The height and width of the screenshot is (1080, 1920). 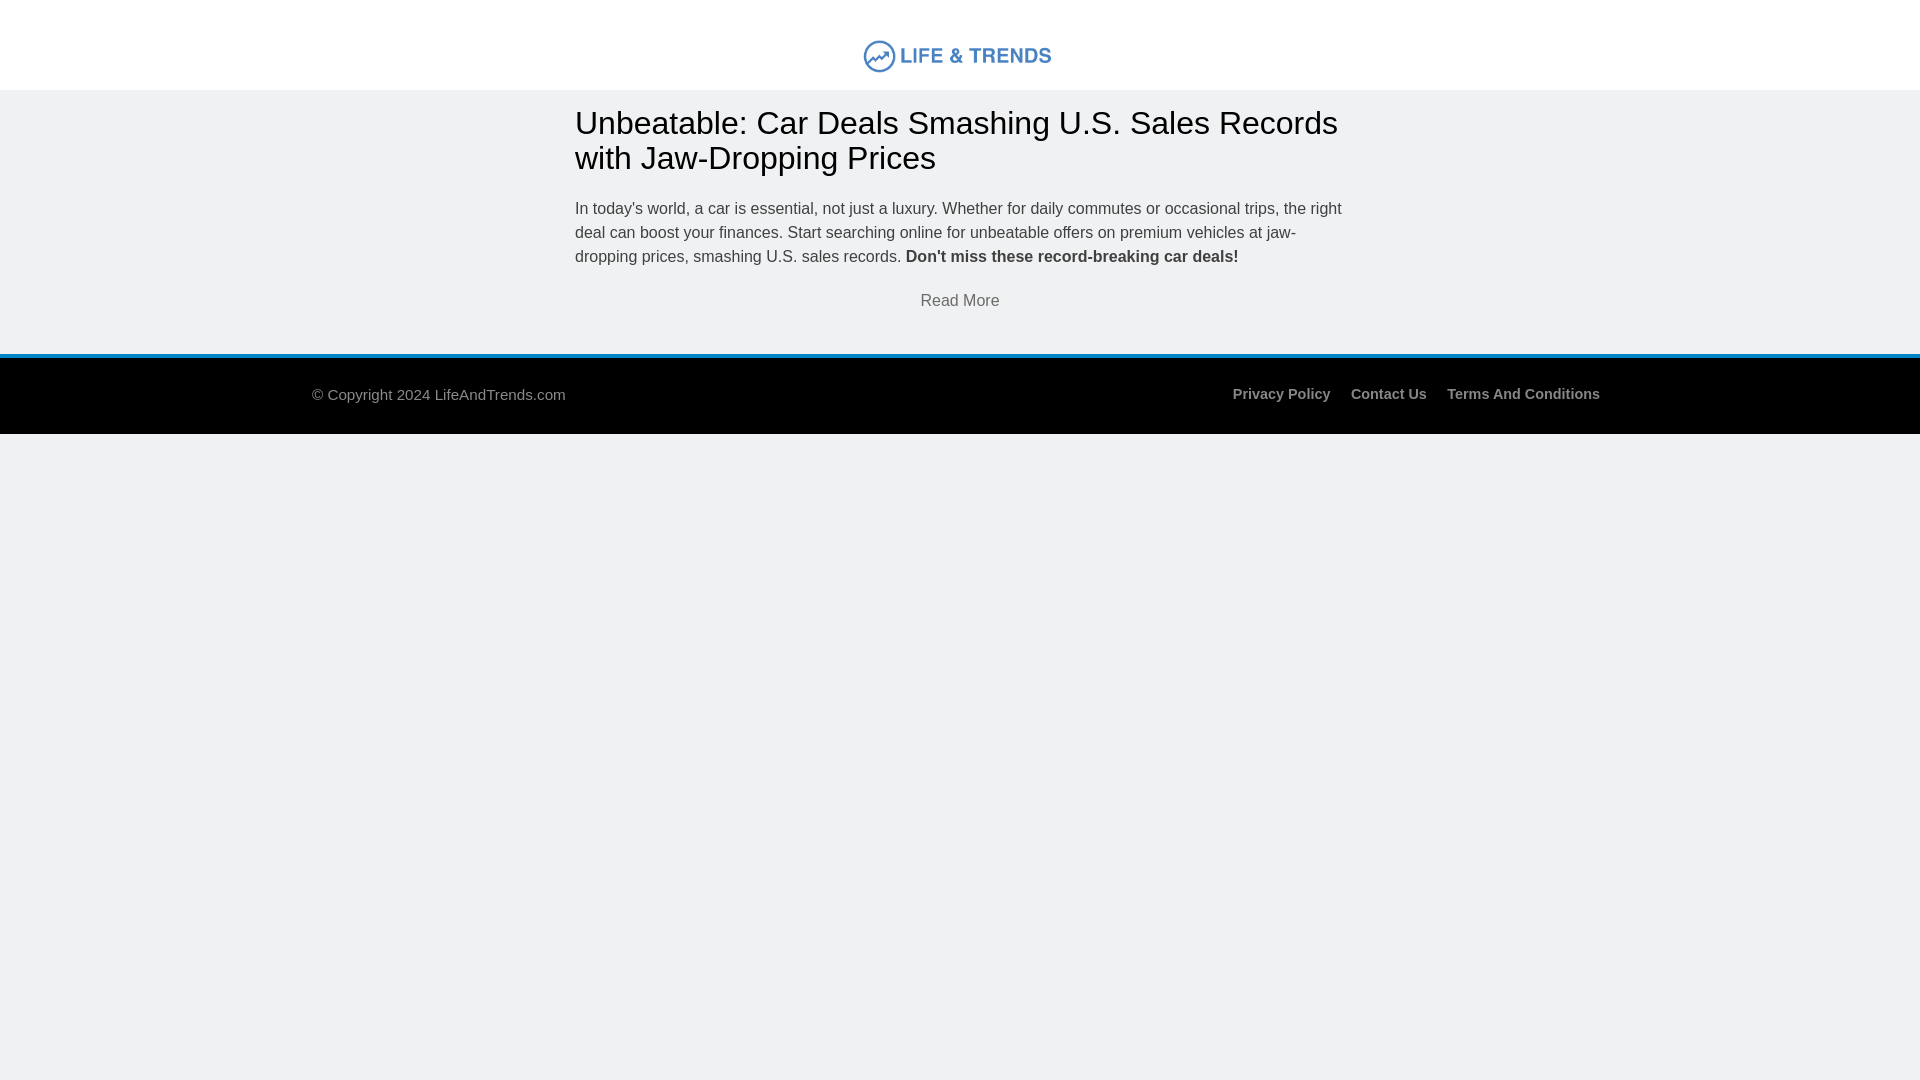 What do you see at coordinates (1281, 393) in the screenshot?
I see `Privacy Policy` at bounding box center [1281, 393].